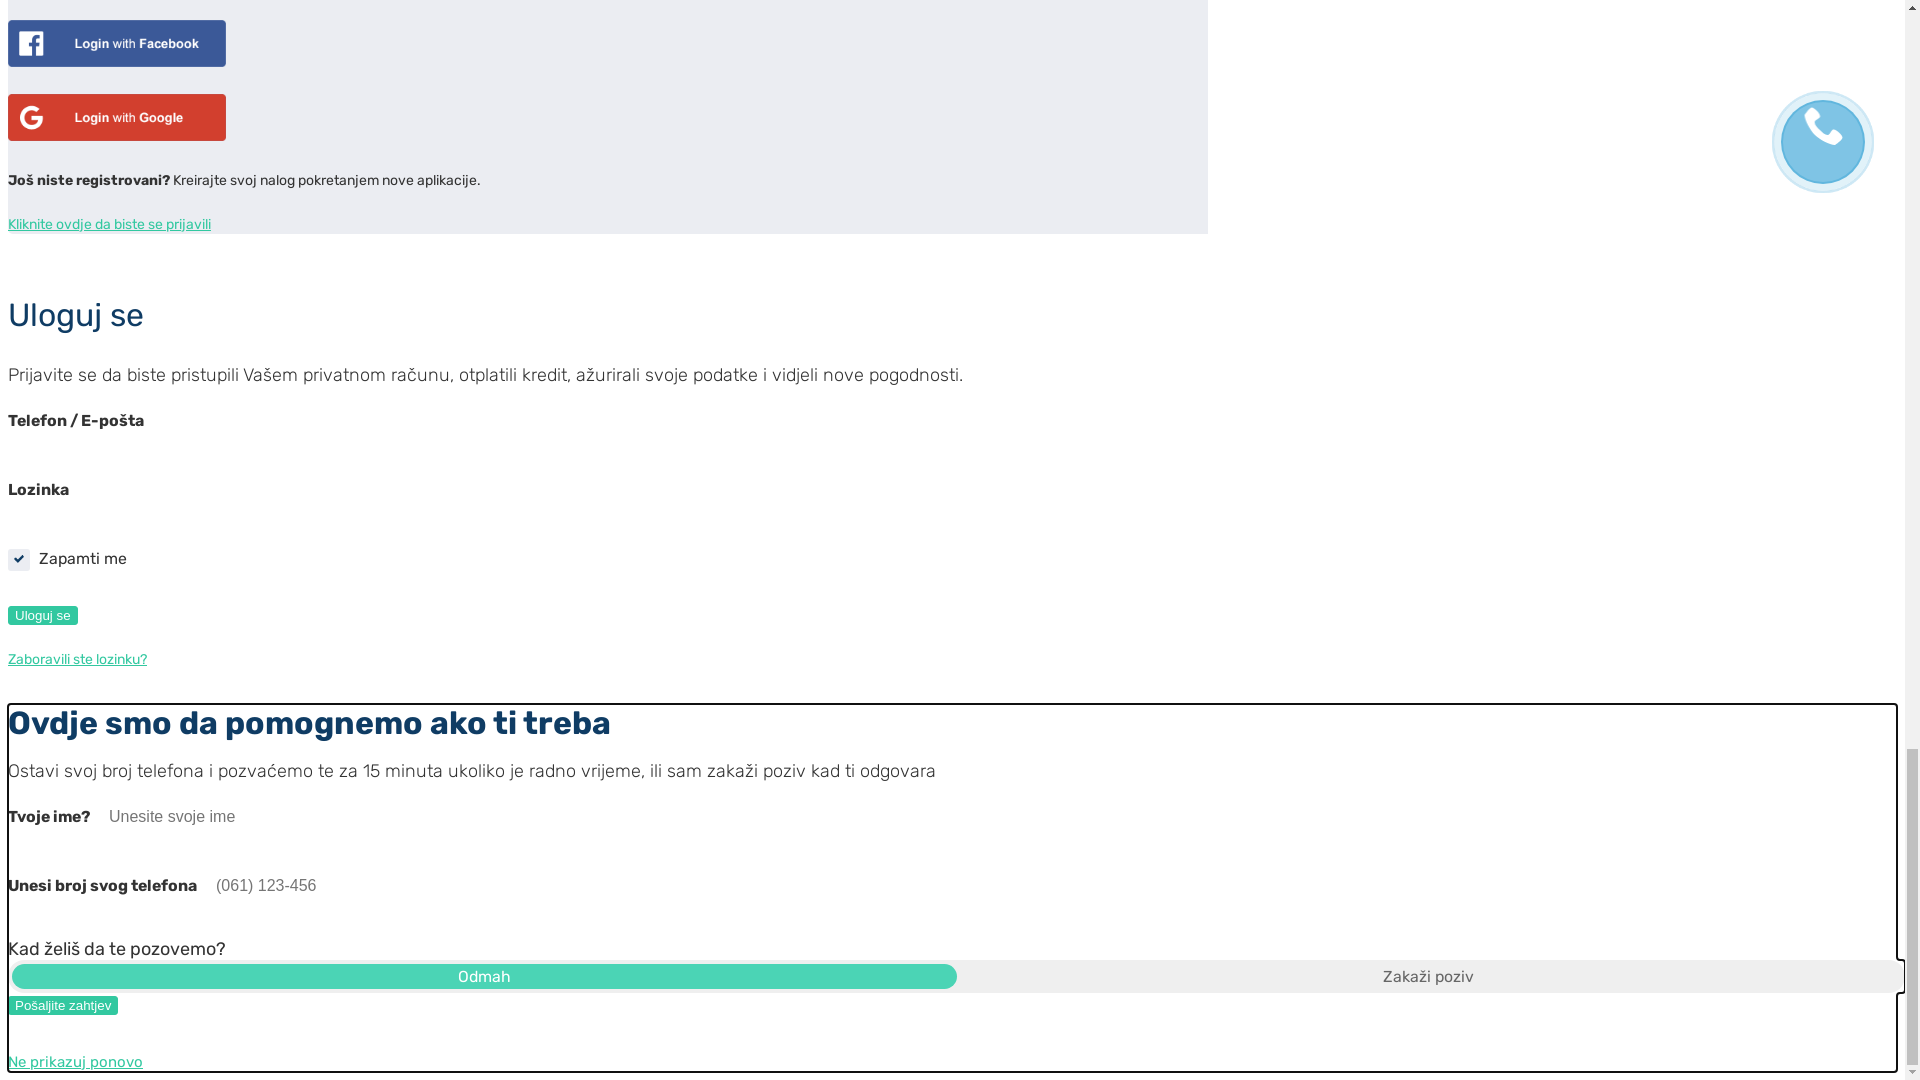 The image size is (1920, 1080). What do you see at coordinates (1014, 110) in the screenshot?
I see `Uloguj se` at bounding box center [1014, 110].